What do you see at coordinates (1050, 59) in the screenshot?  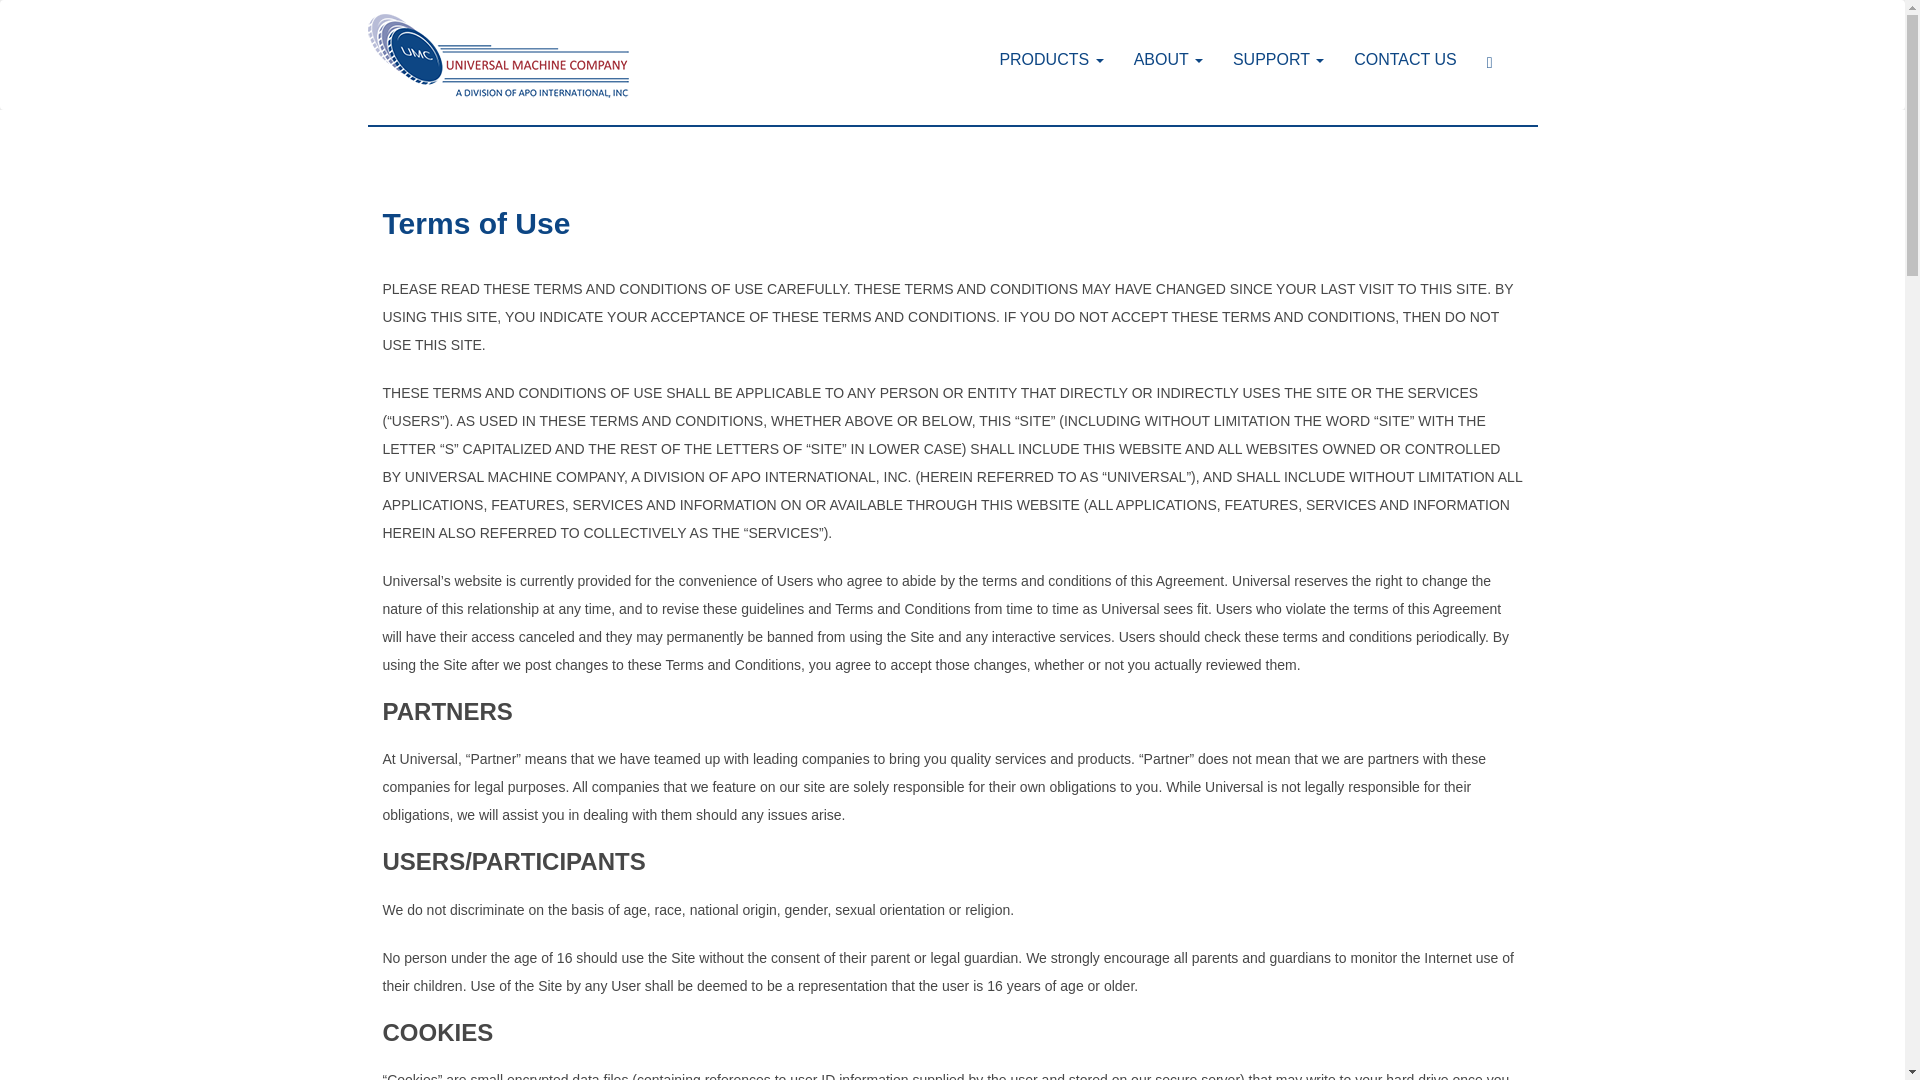 I see `Products` at bounding box center [1050, 59].